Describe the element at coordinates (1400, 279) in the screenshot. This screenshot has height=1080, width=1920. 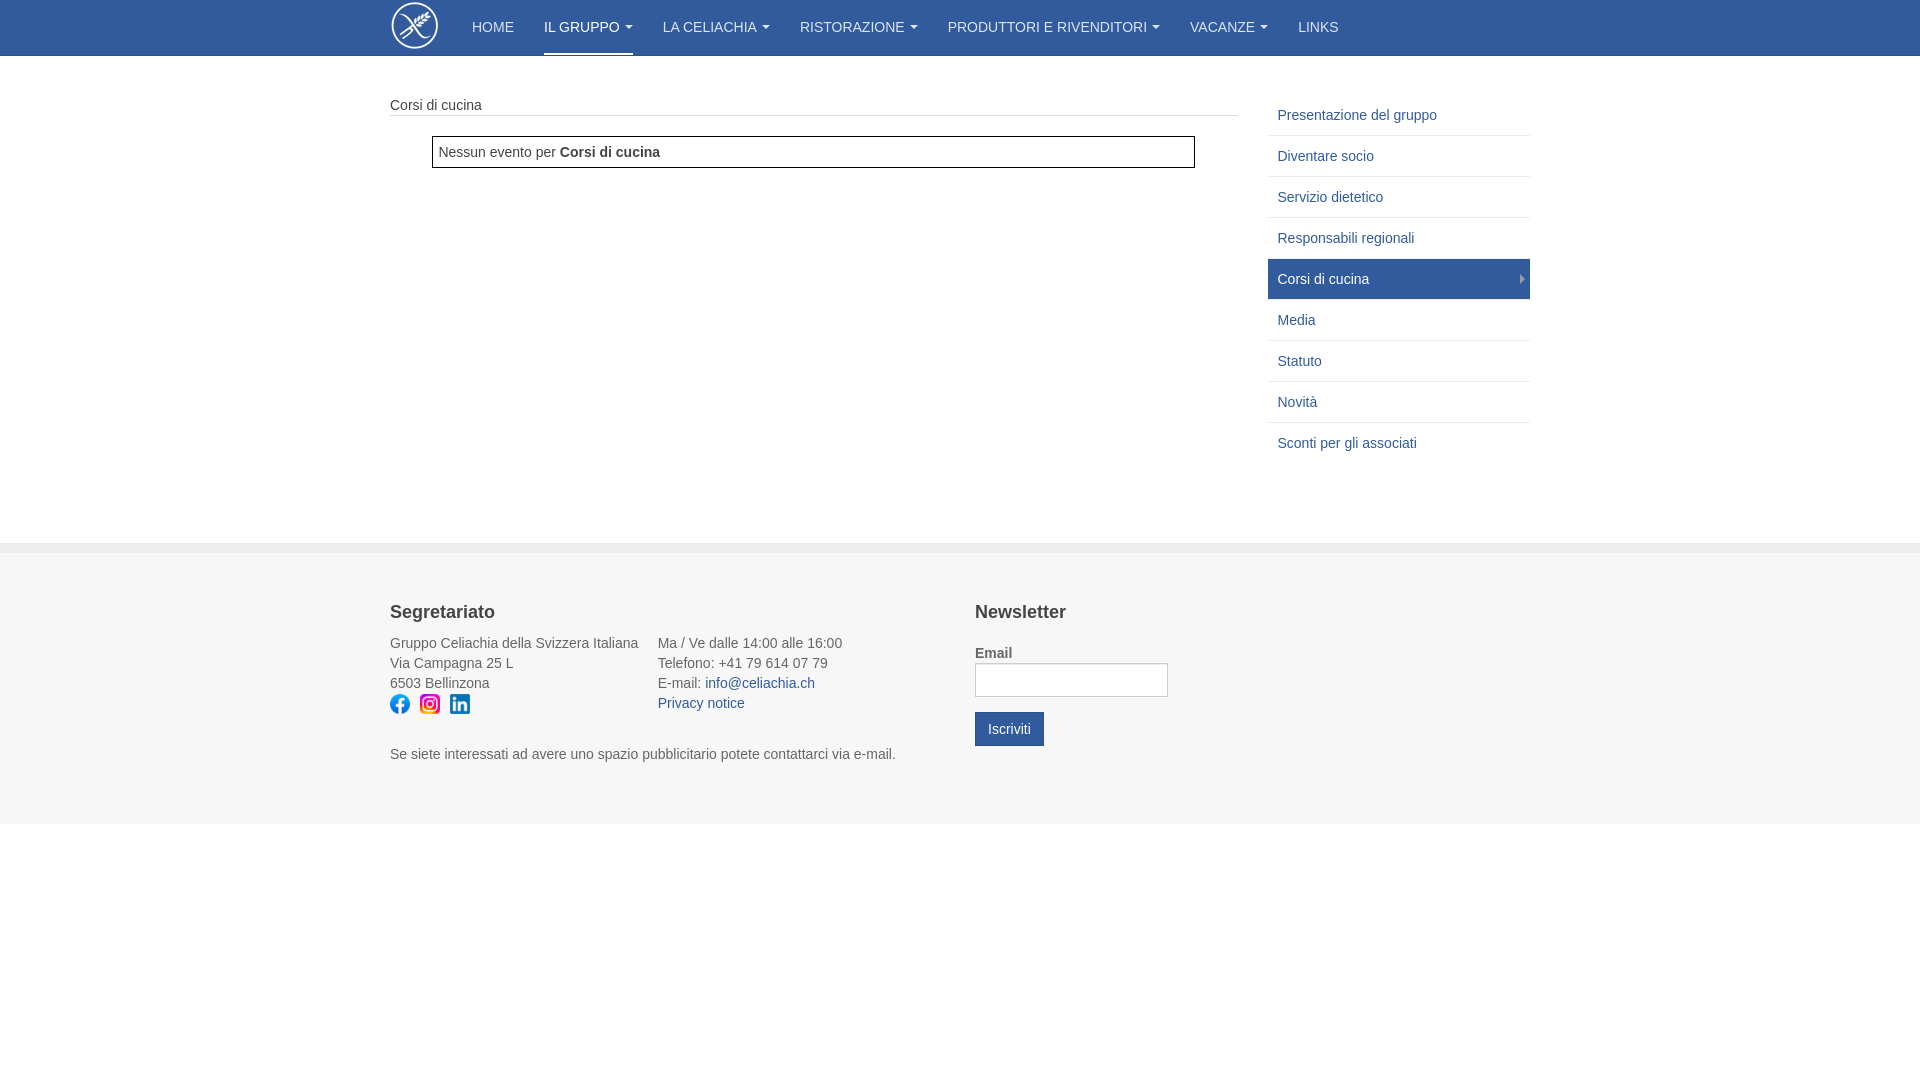
I see `Corsi di cucina` at that location.